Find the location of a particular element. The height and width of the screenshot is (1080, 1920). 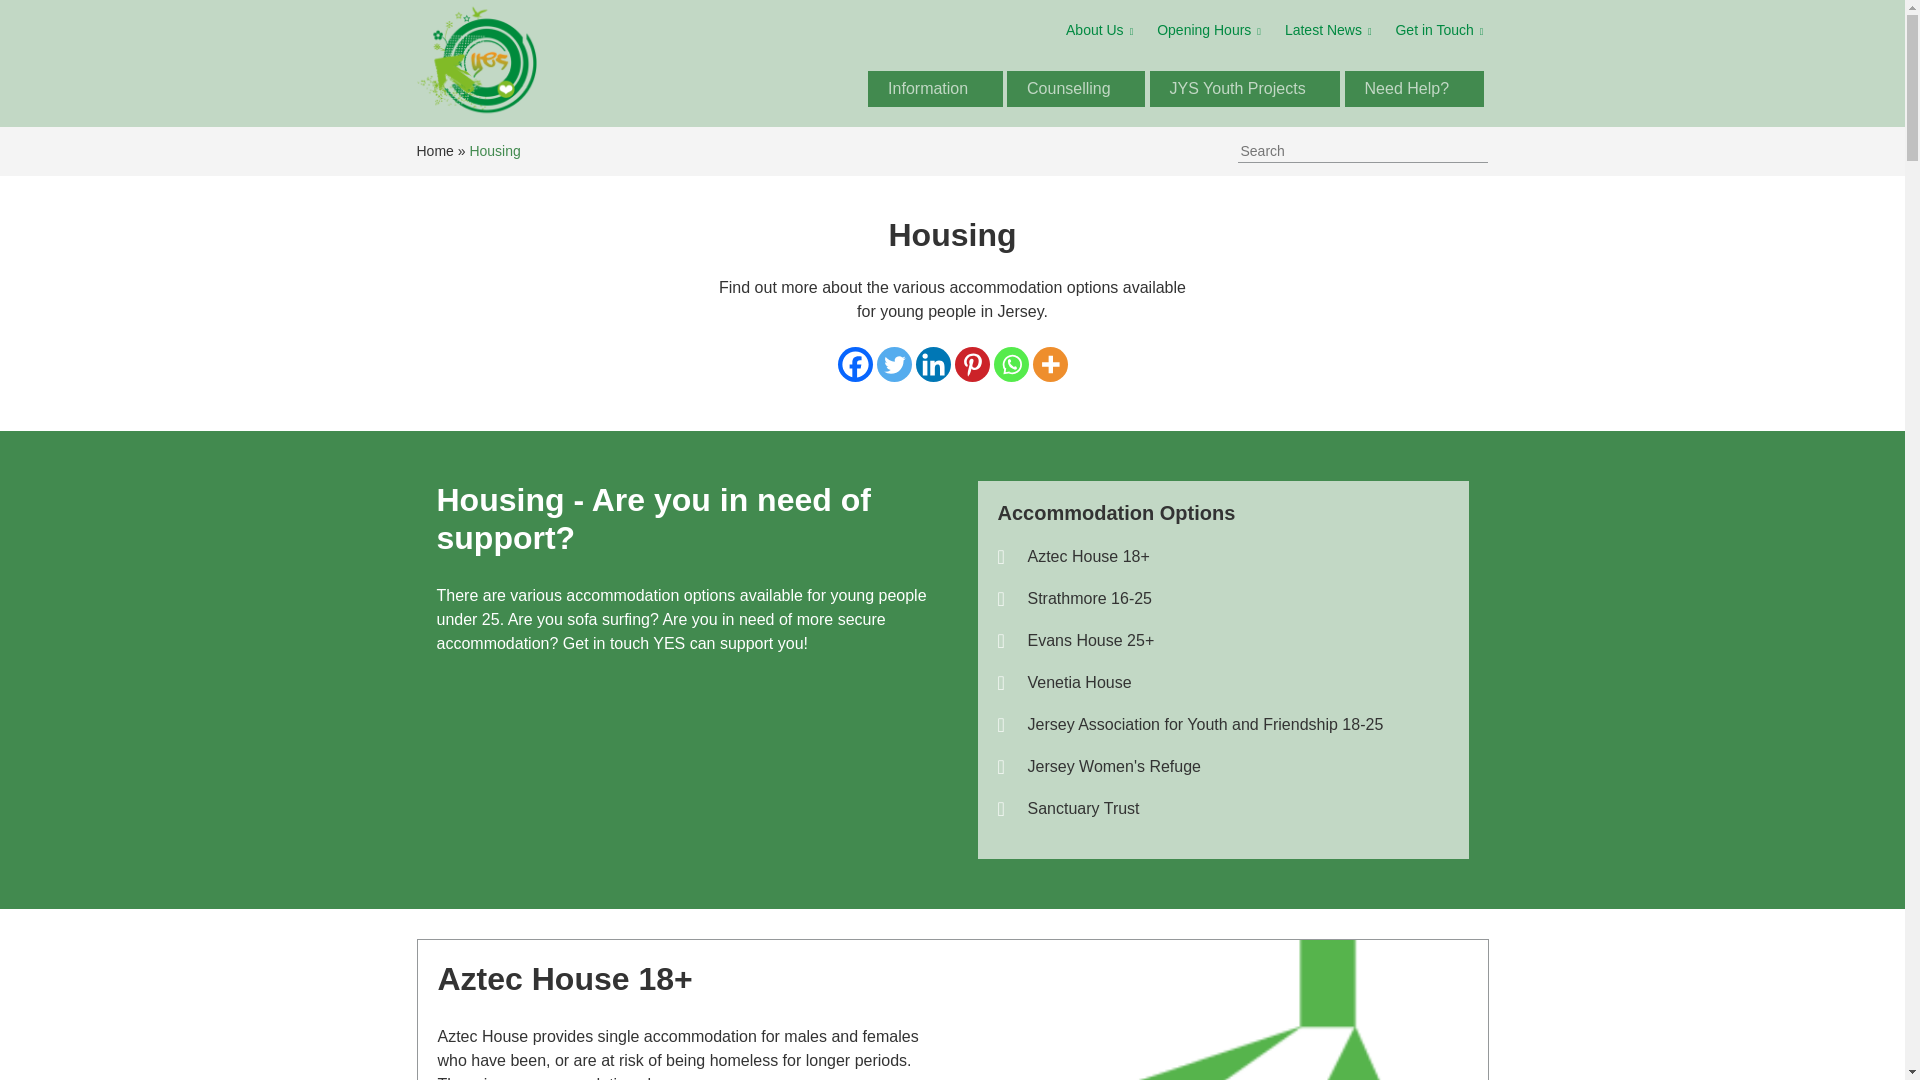

Venetia House is located at coordinates (1224, 682).